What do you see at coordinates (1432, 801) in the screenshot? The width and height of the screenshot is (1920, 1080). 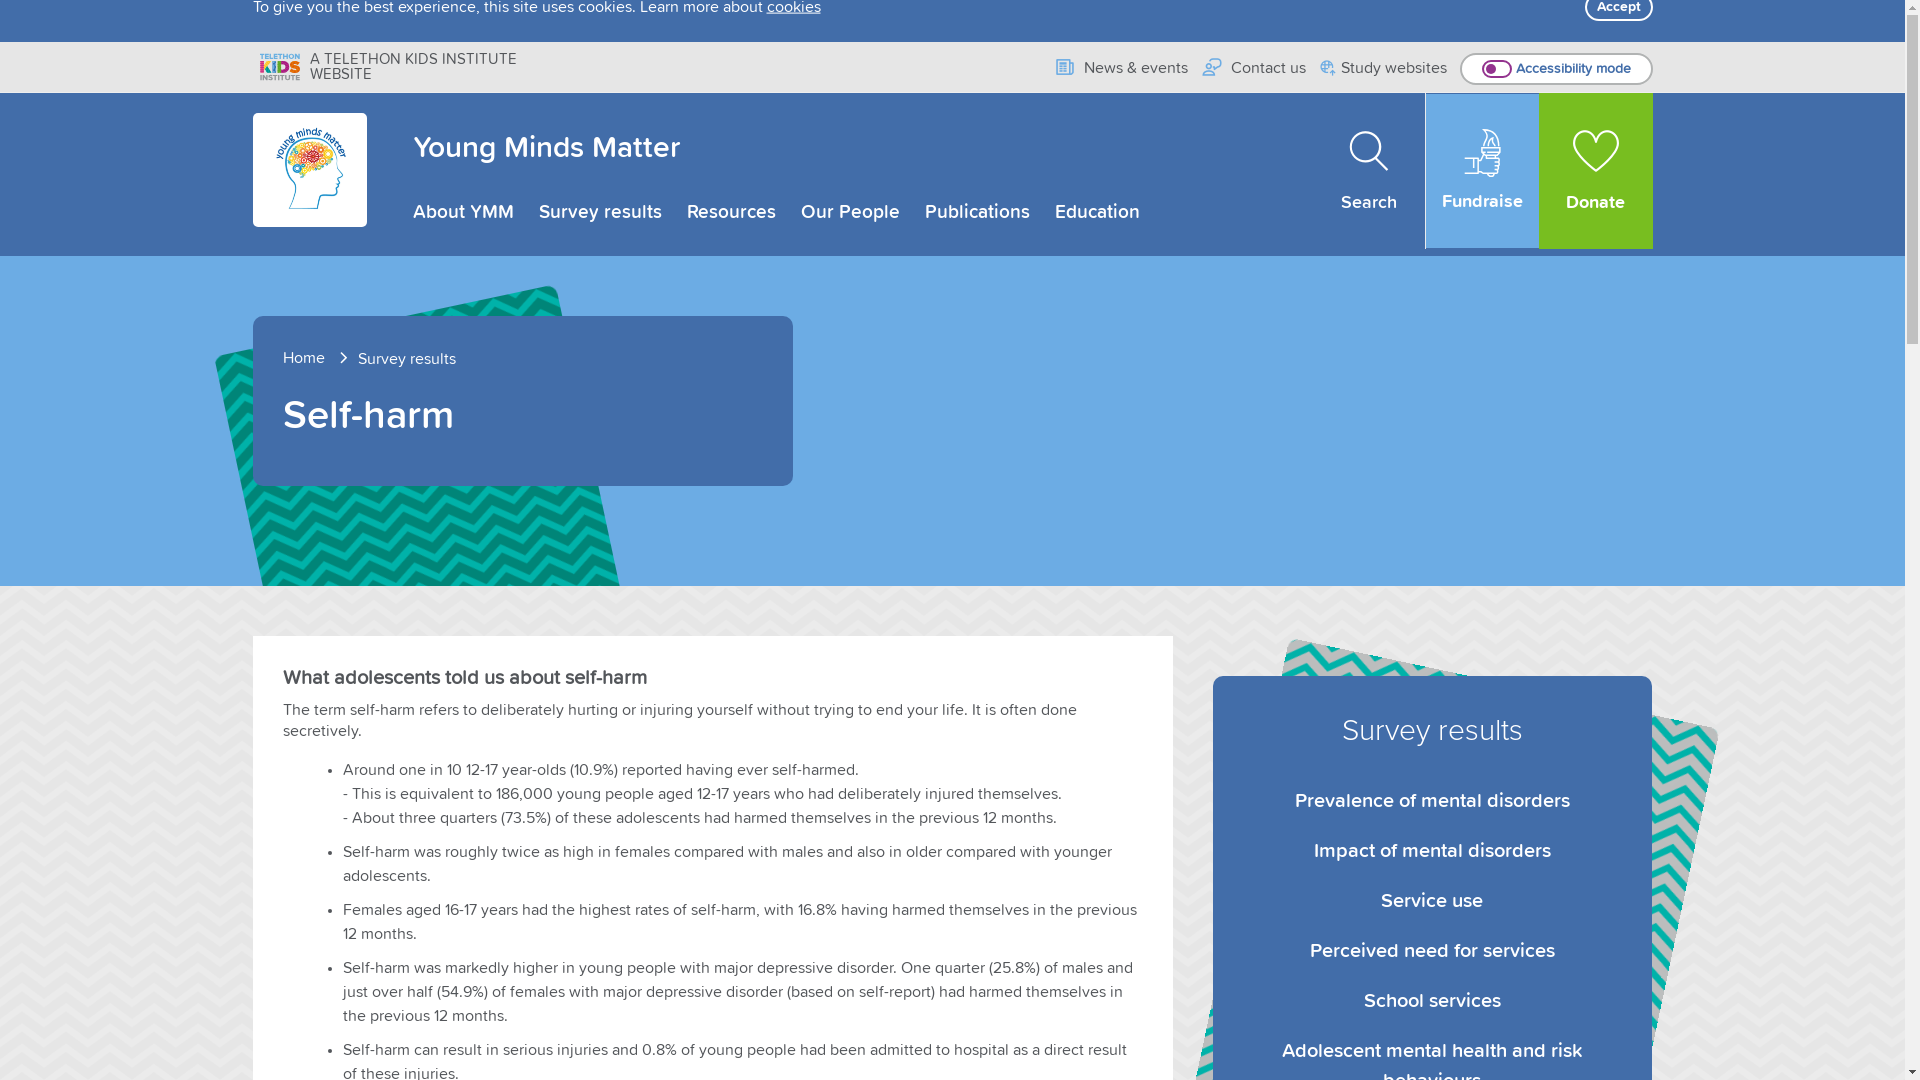 I see `Prevalence of mental disorders` at bounding box center [1432, 801].